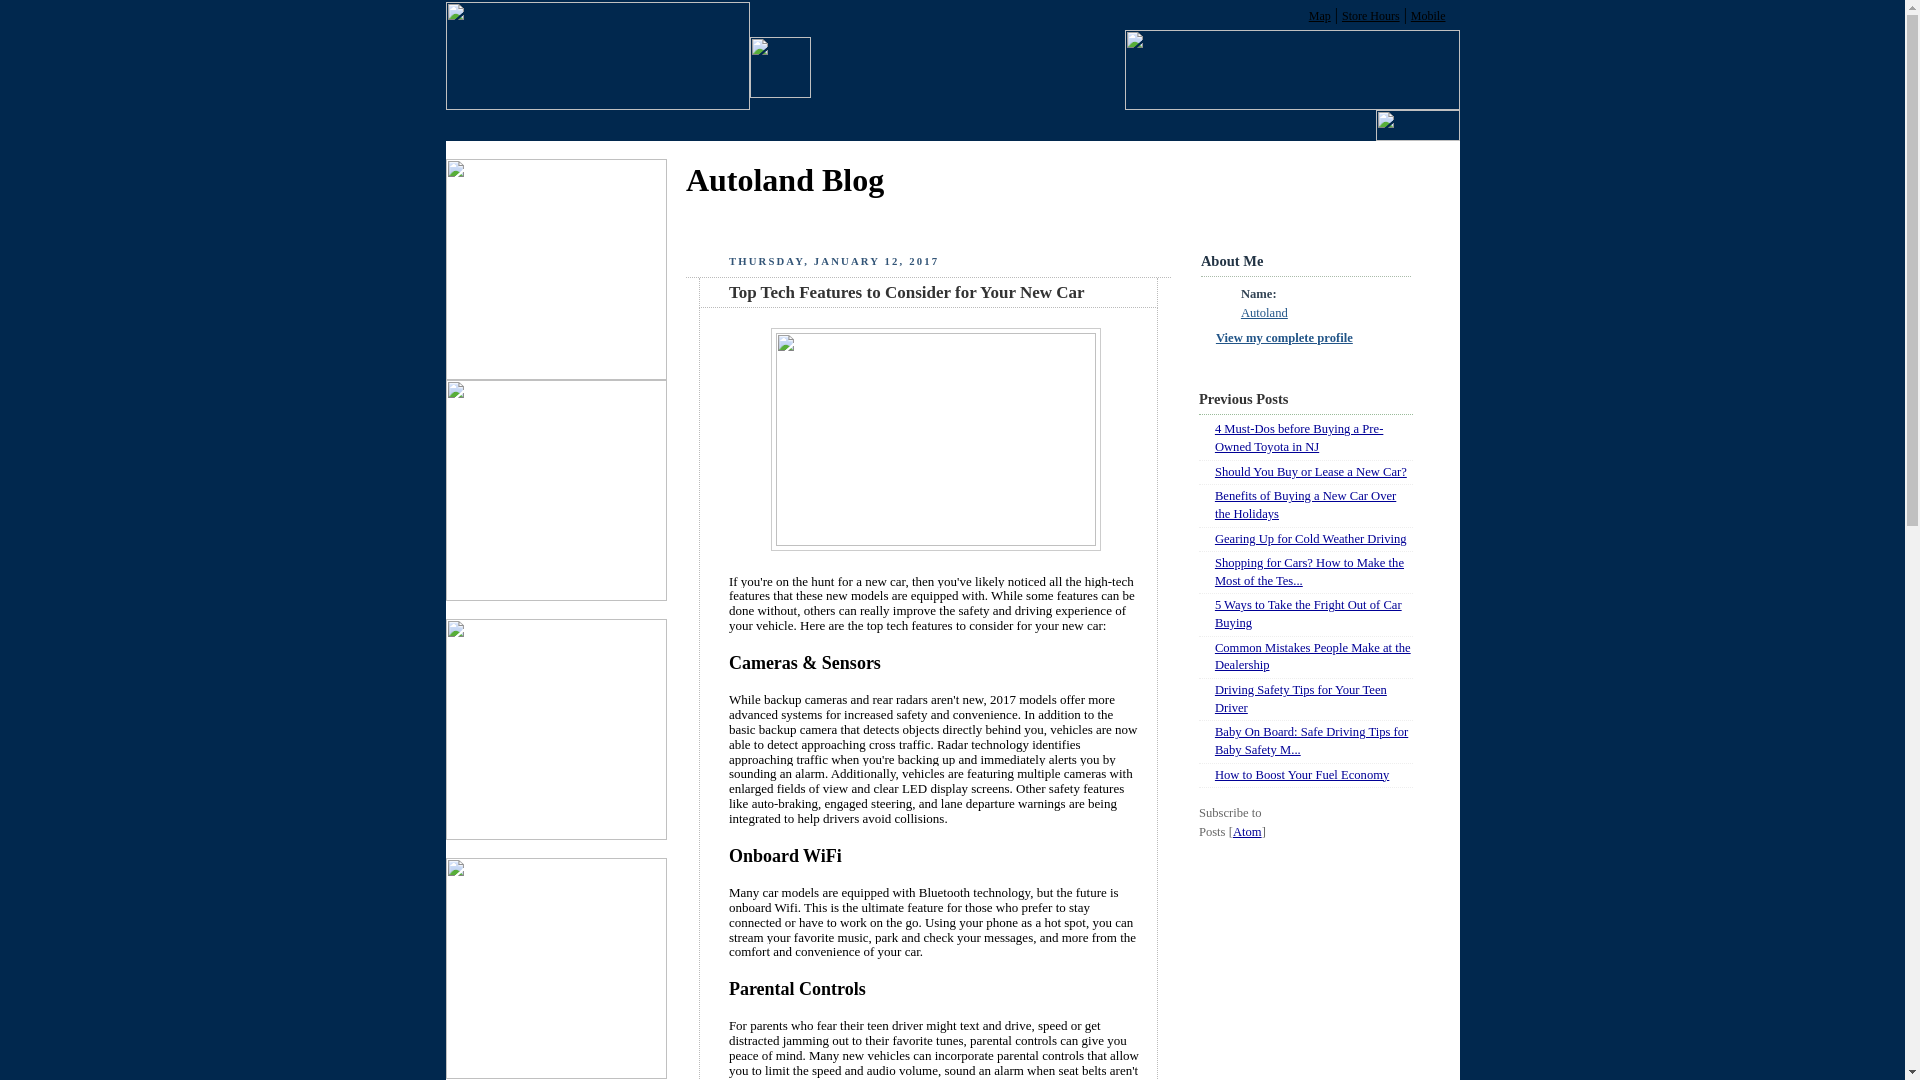  I want to click on Autoland, so click(1264, 312).